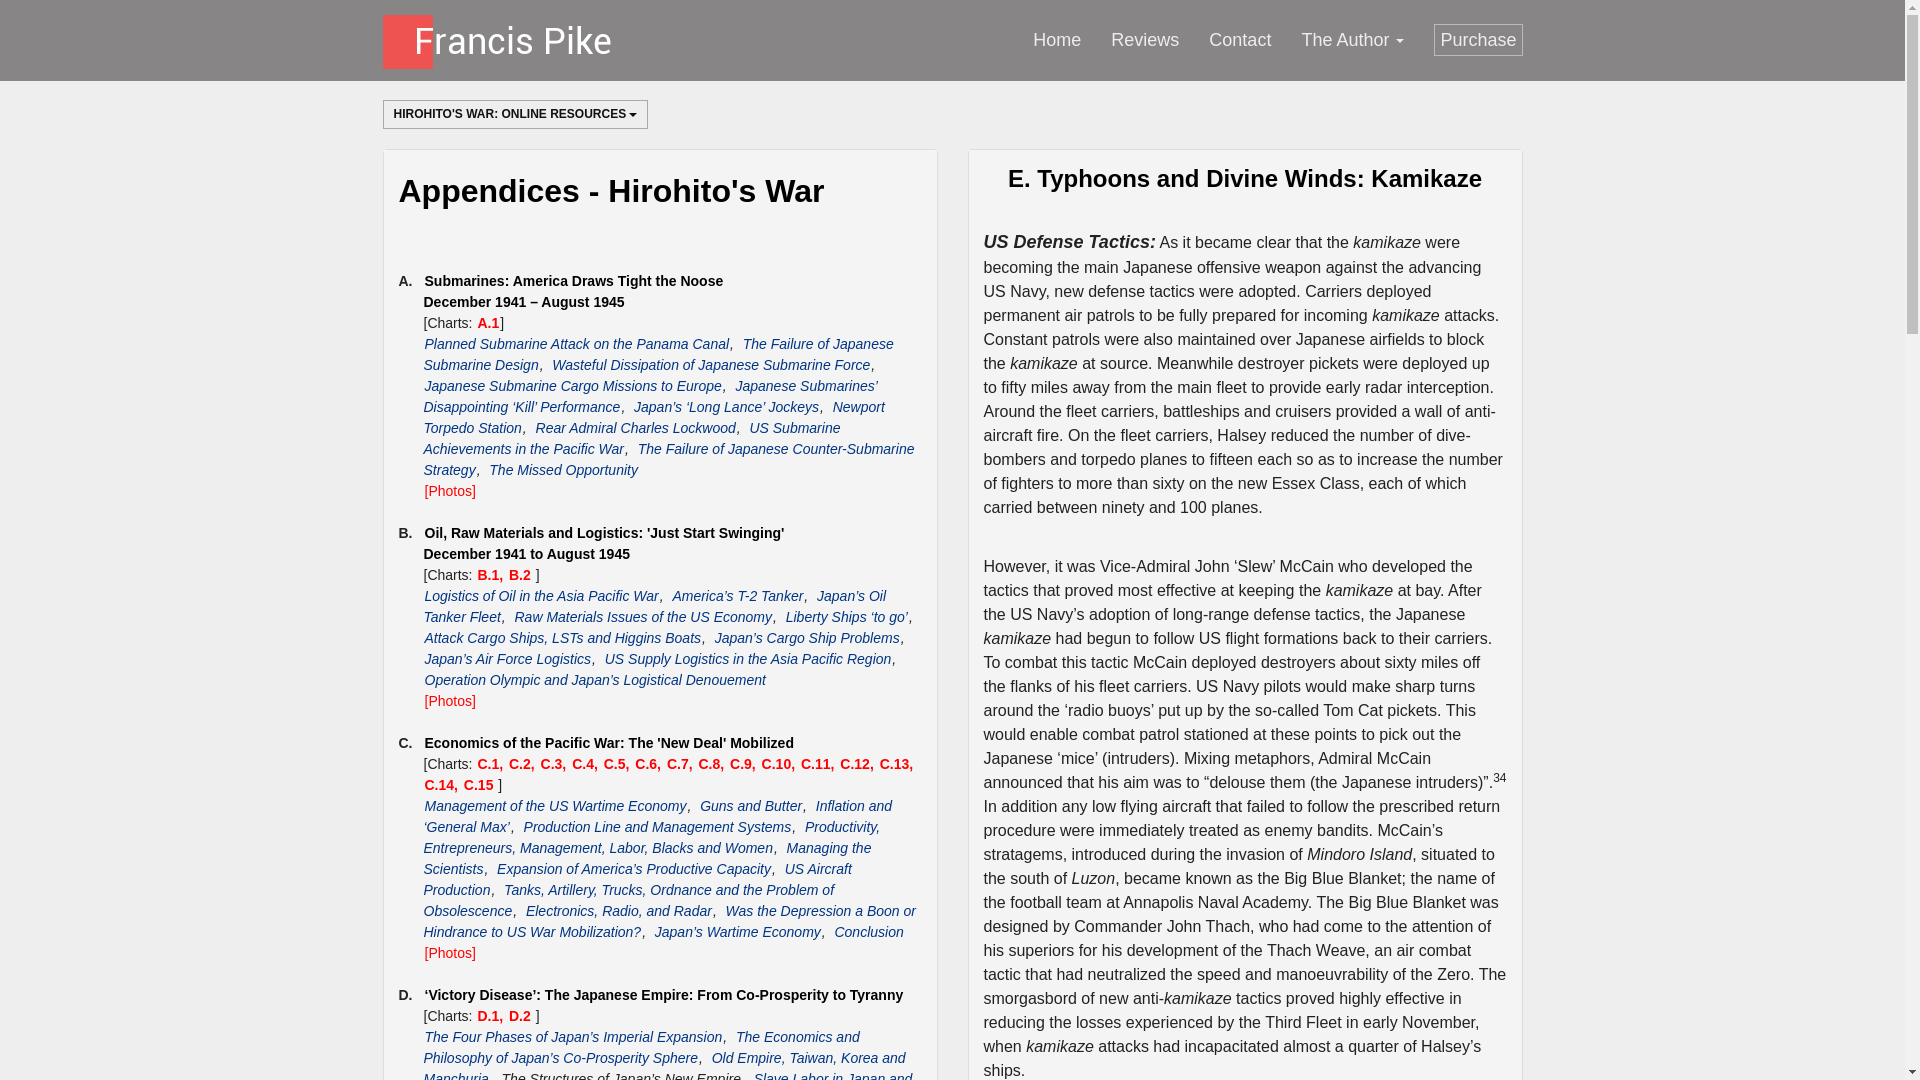 The image size is (1920, 1080). What do you see at coordinates (670, 459) in the screenshot?
I see `The Failure of Japanese Counter-Submarine Strategy` at bounding box center [670, 459].